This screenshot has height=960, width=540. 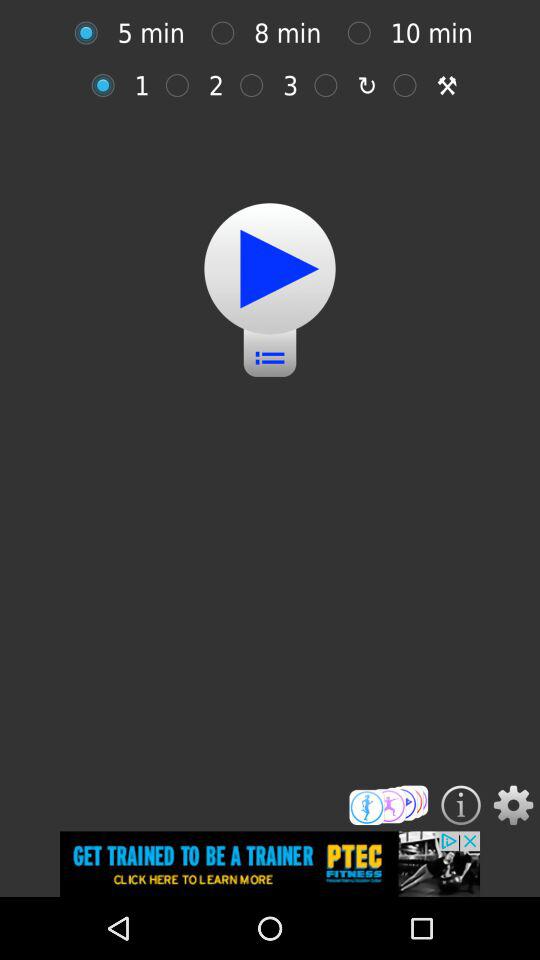 I want to click on select option button, so click(x=228, y=32).